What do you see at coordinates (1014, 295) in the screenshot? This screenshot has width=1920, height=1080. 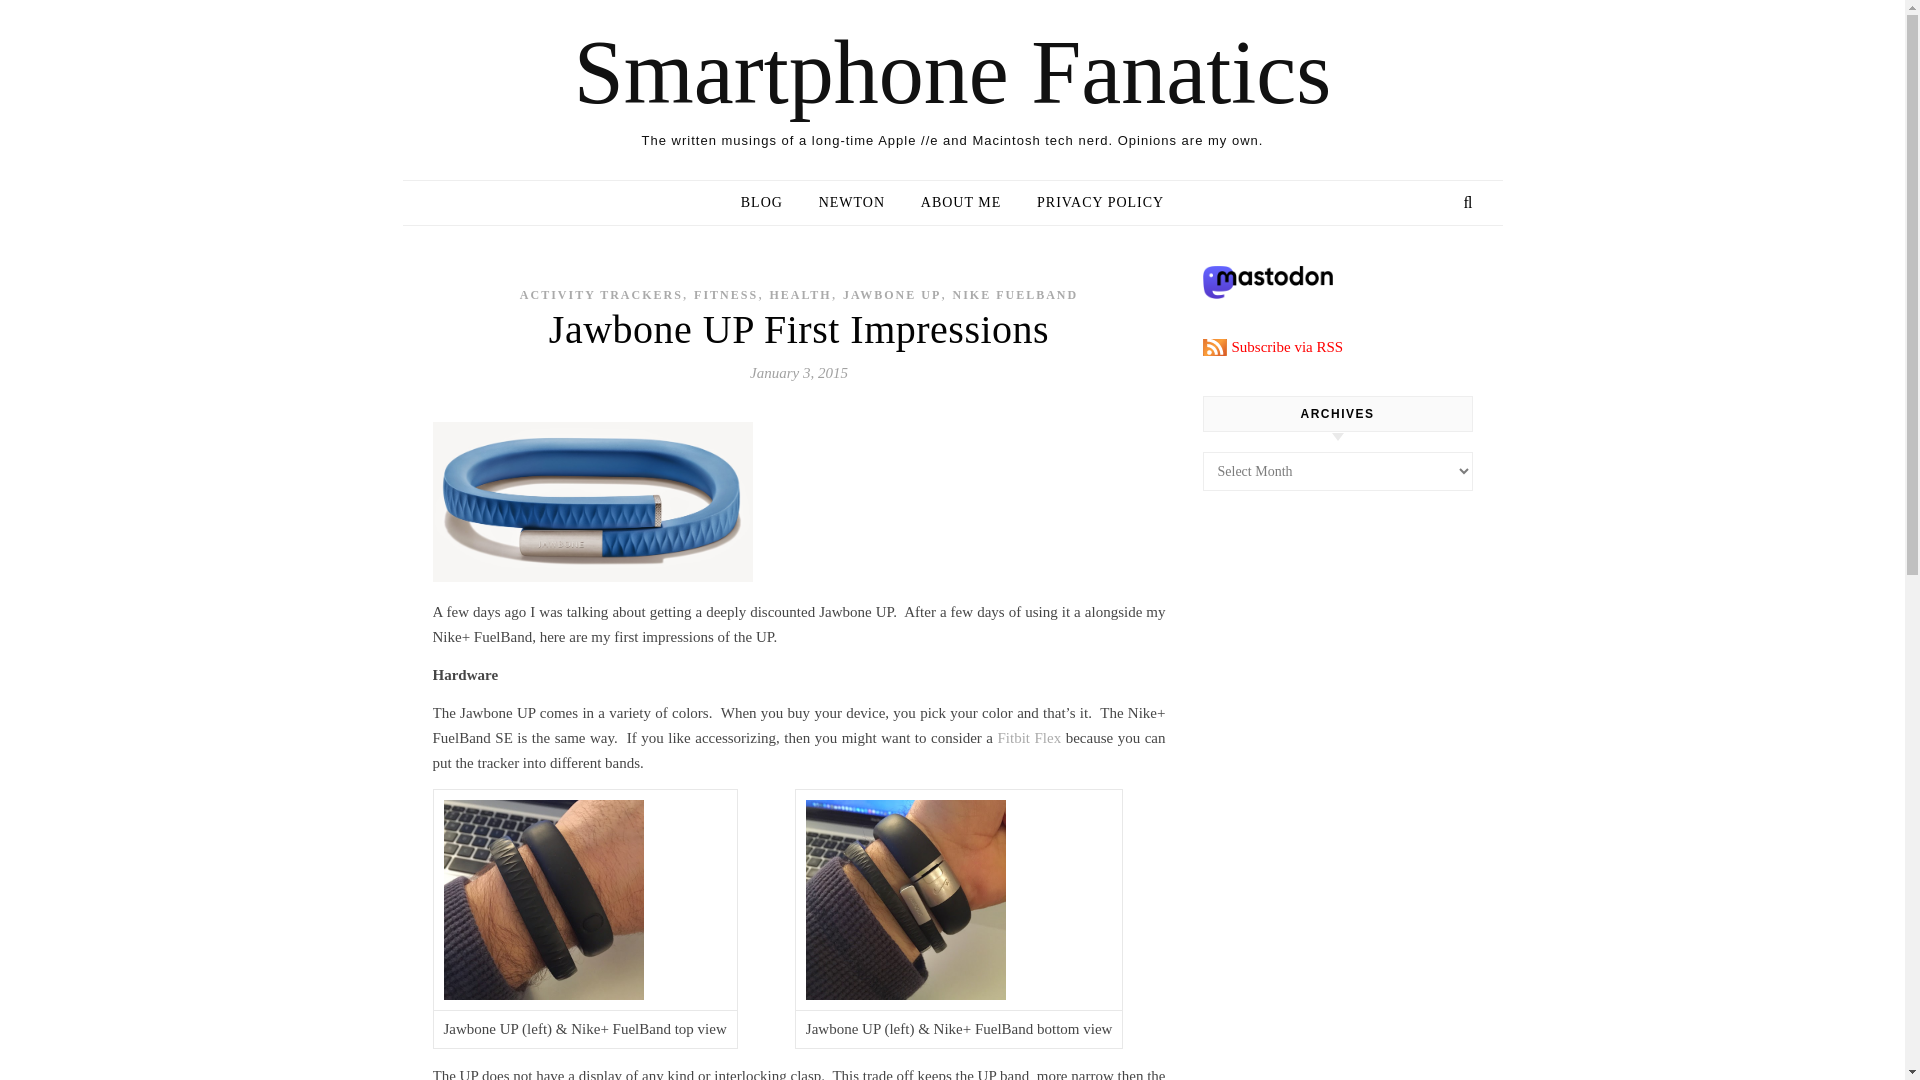 I see `NIKE FUELBAND` at bounding box center [1014, 295].